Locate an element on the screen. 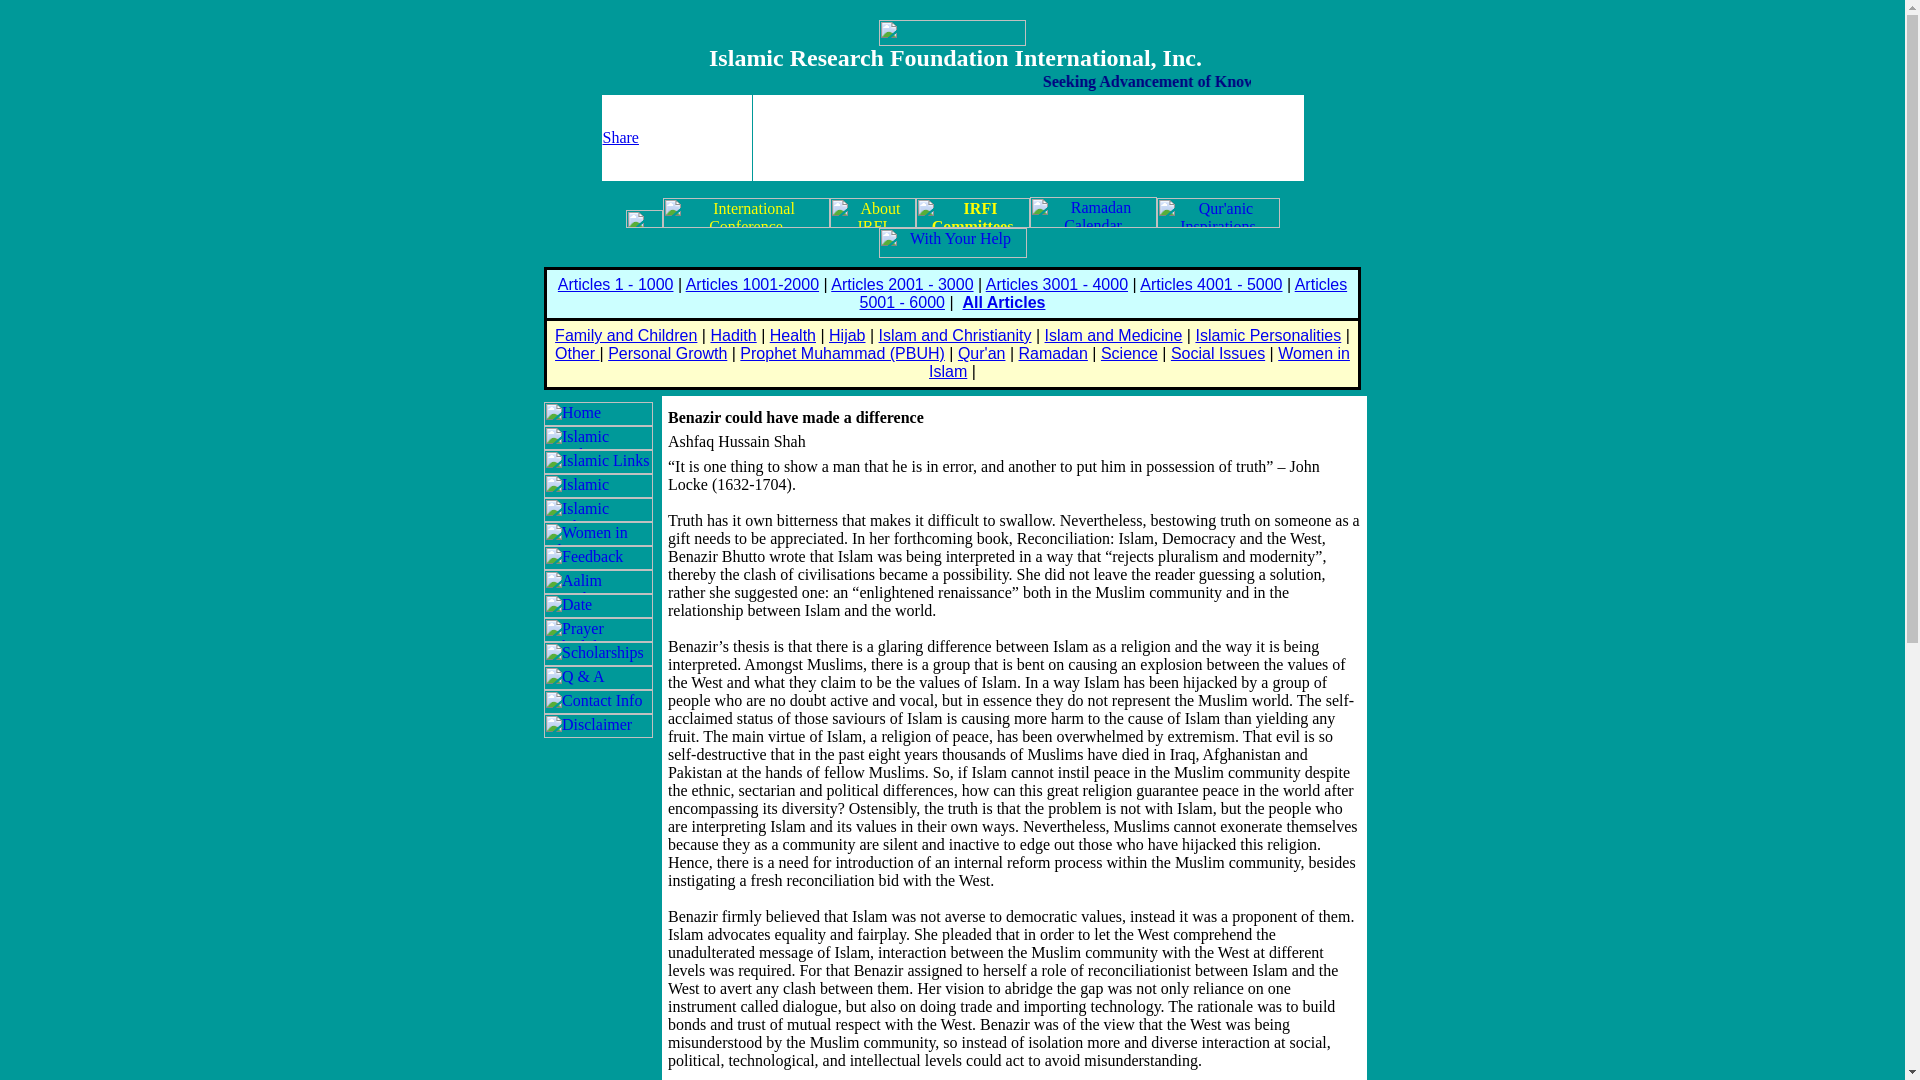  Share is located at coordinates (620, 136).